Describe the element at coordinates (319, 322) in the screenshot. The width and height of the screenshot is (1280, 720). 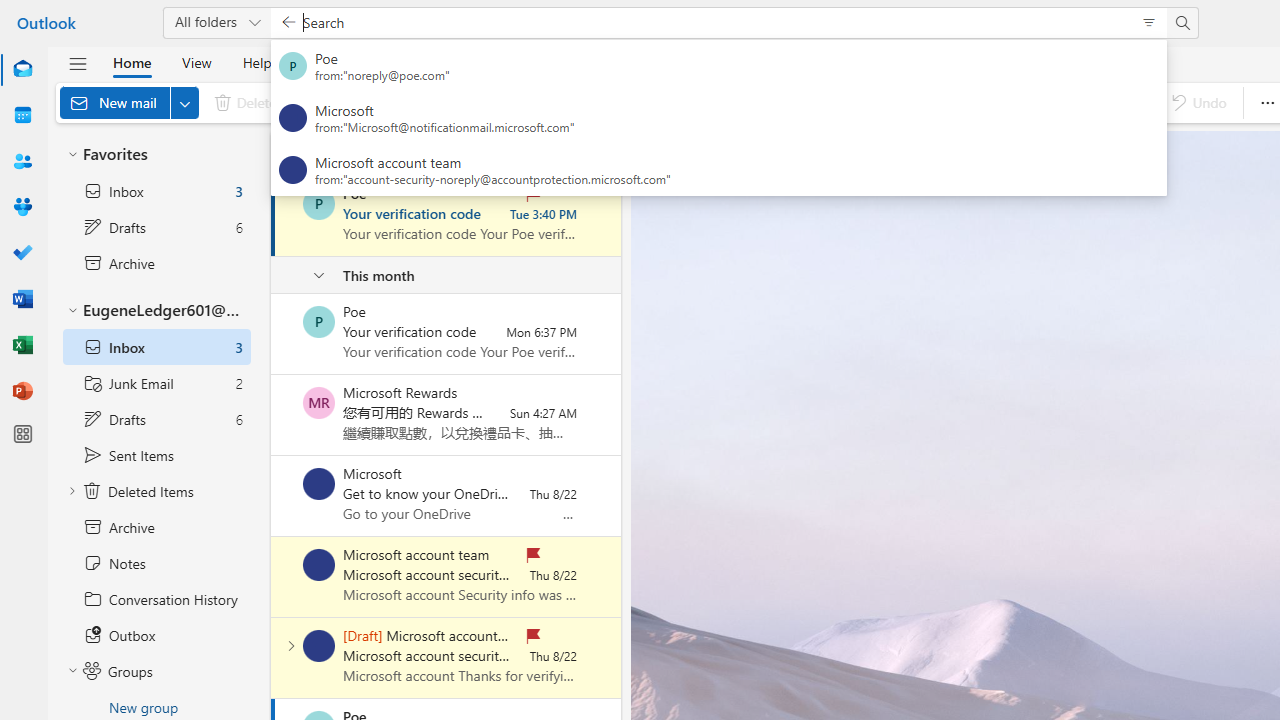
I see `Poe` at that location.